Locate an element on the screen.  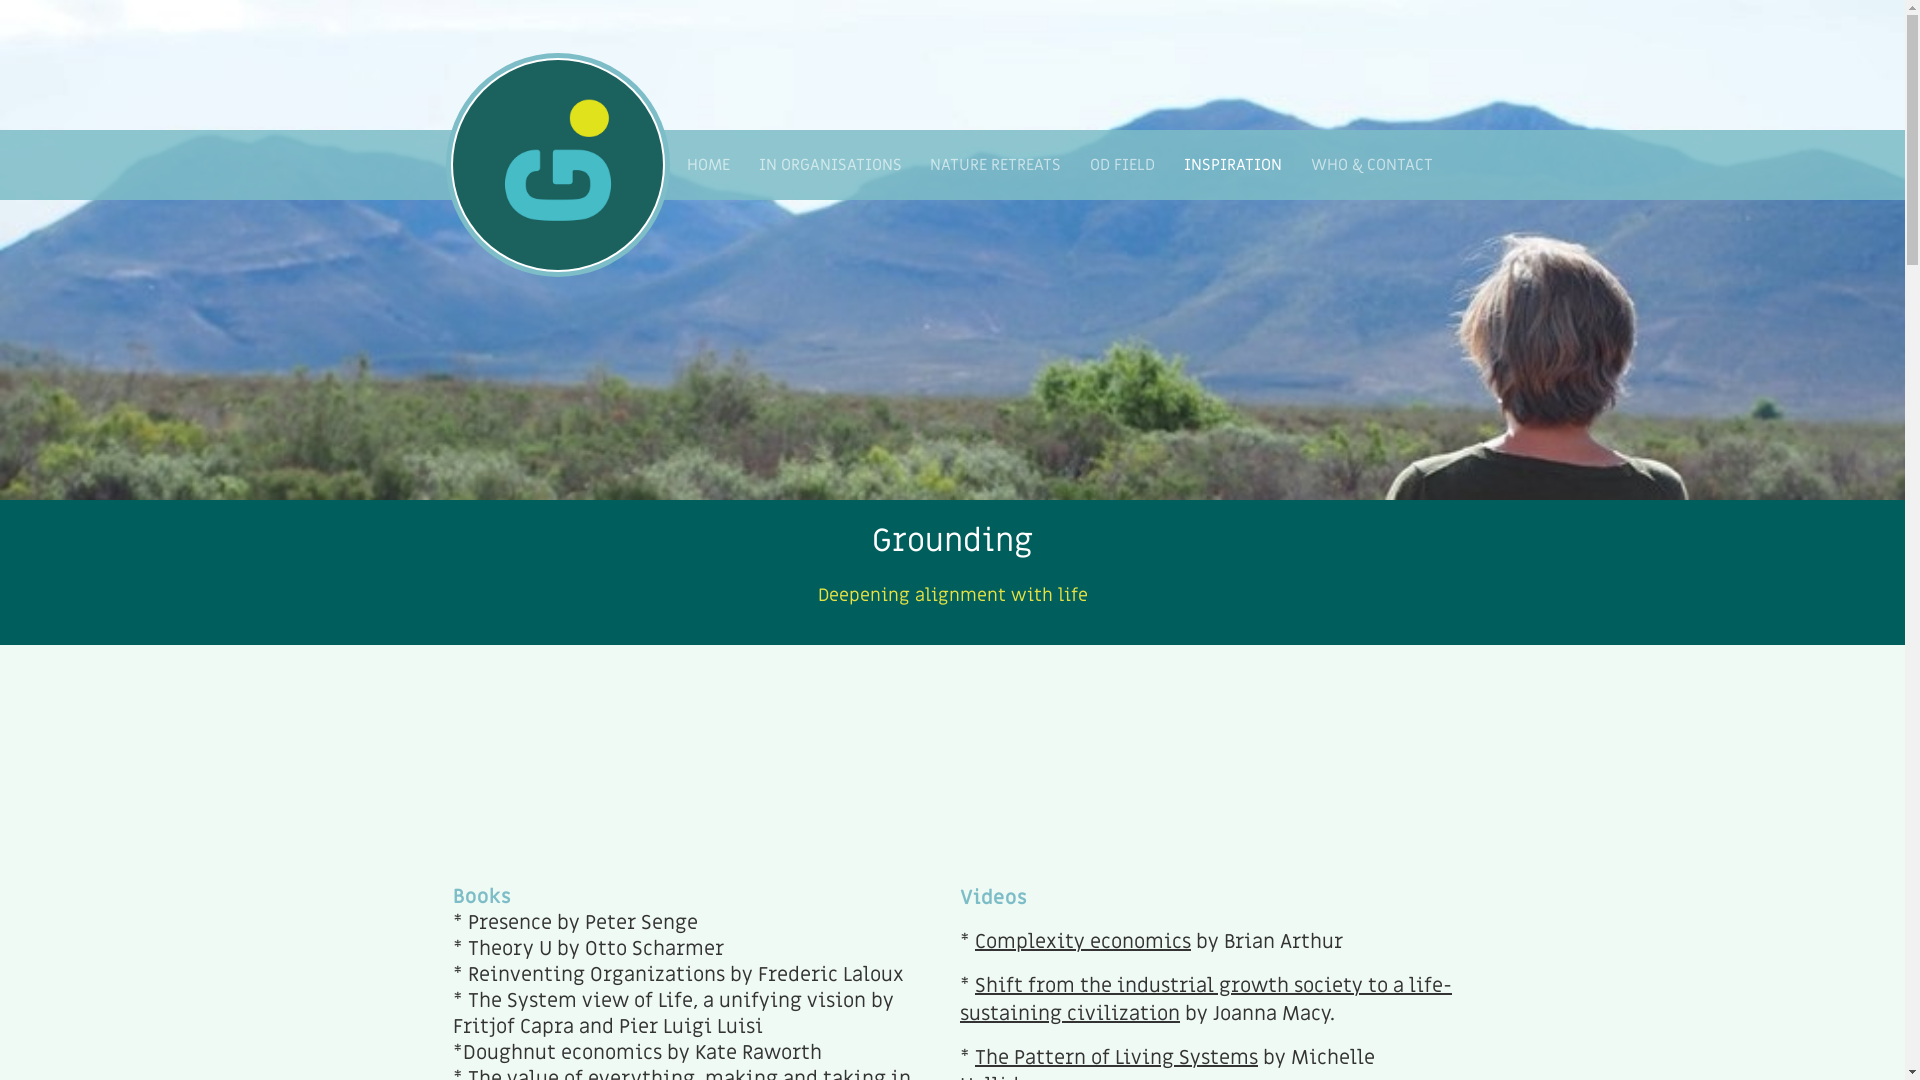
Complexity economics is located at coordinates (1083, 942).